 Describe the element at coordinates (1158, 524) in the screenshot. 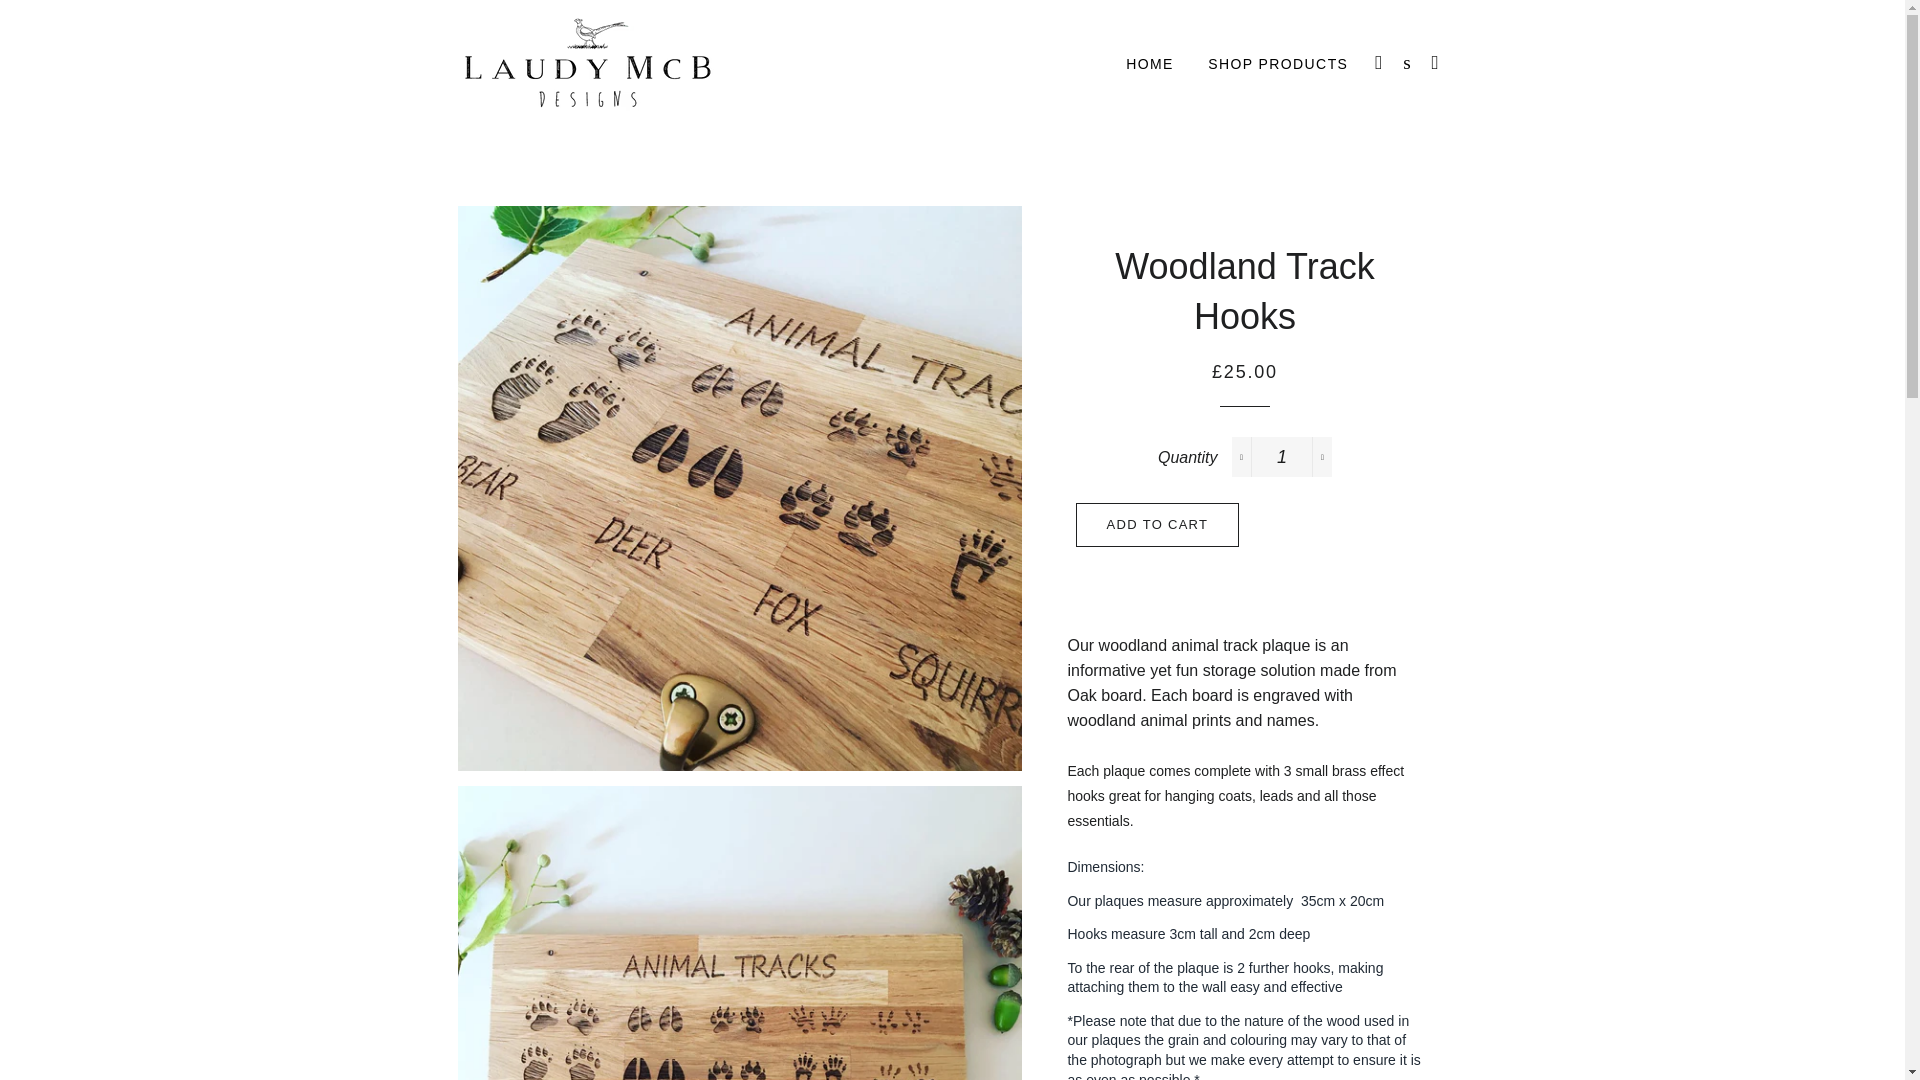

I see `ADD TO CART` at that location.